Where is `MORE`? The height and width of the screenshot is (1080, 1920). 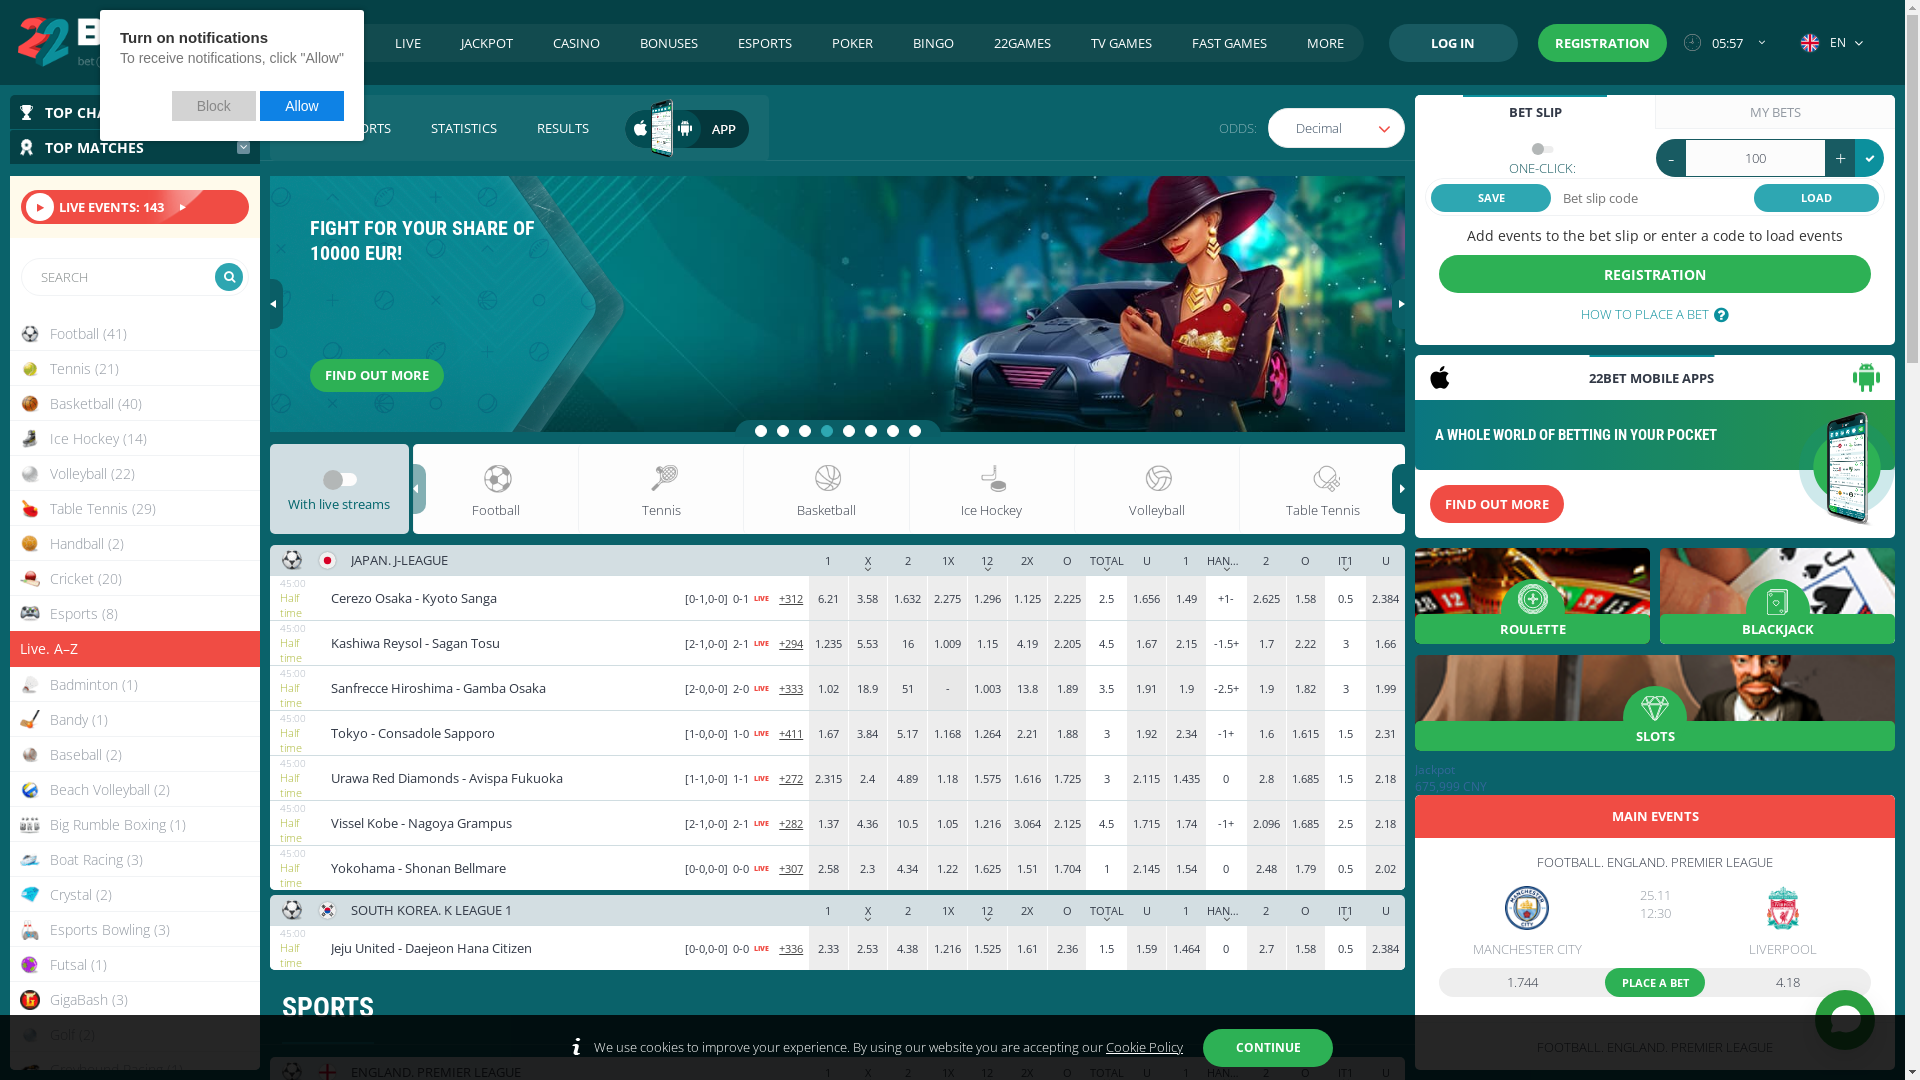 MORE is located at coordinates (1326, 43).